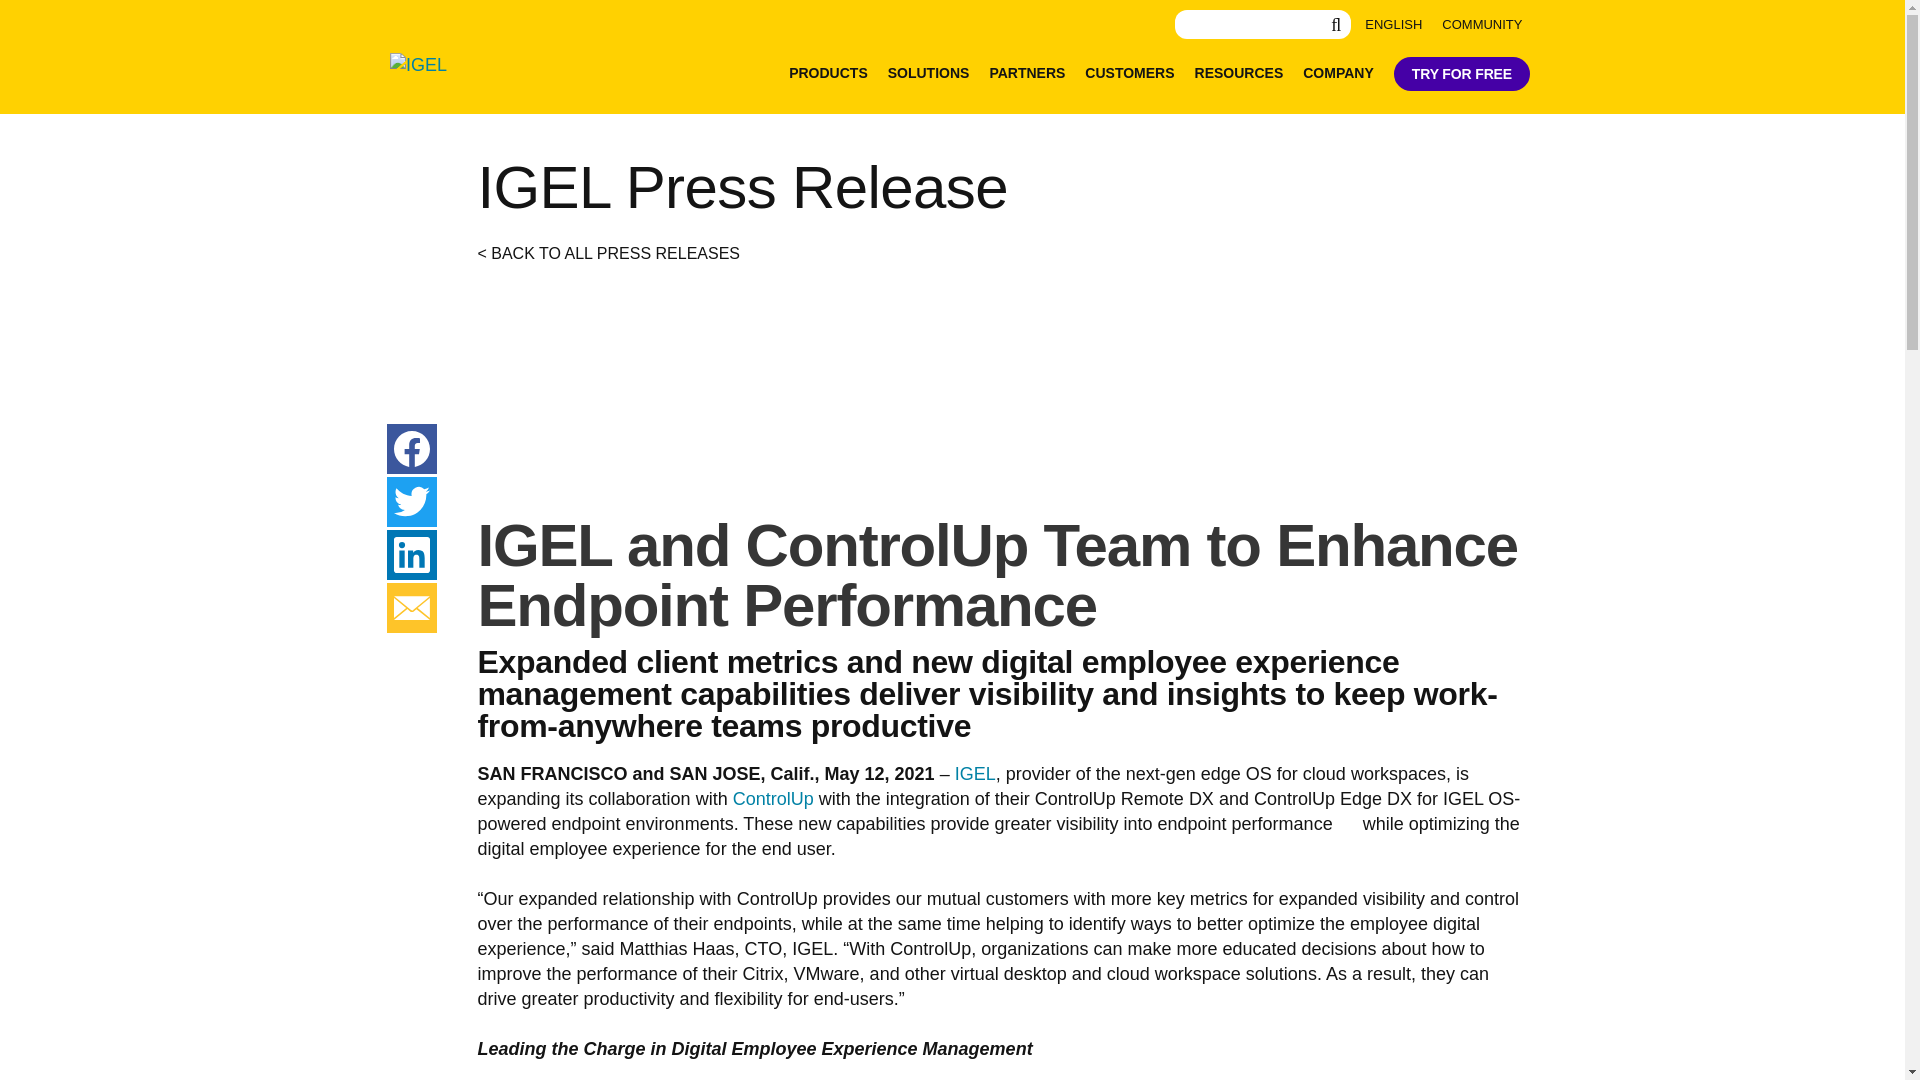  What do you see at coordinates (1394, 24) in the screenshot?
I see `ENGLISH` at bounding box center [1394, 24].